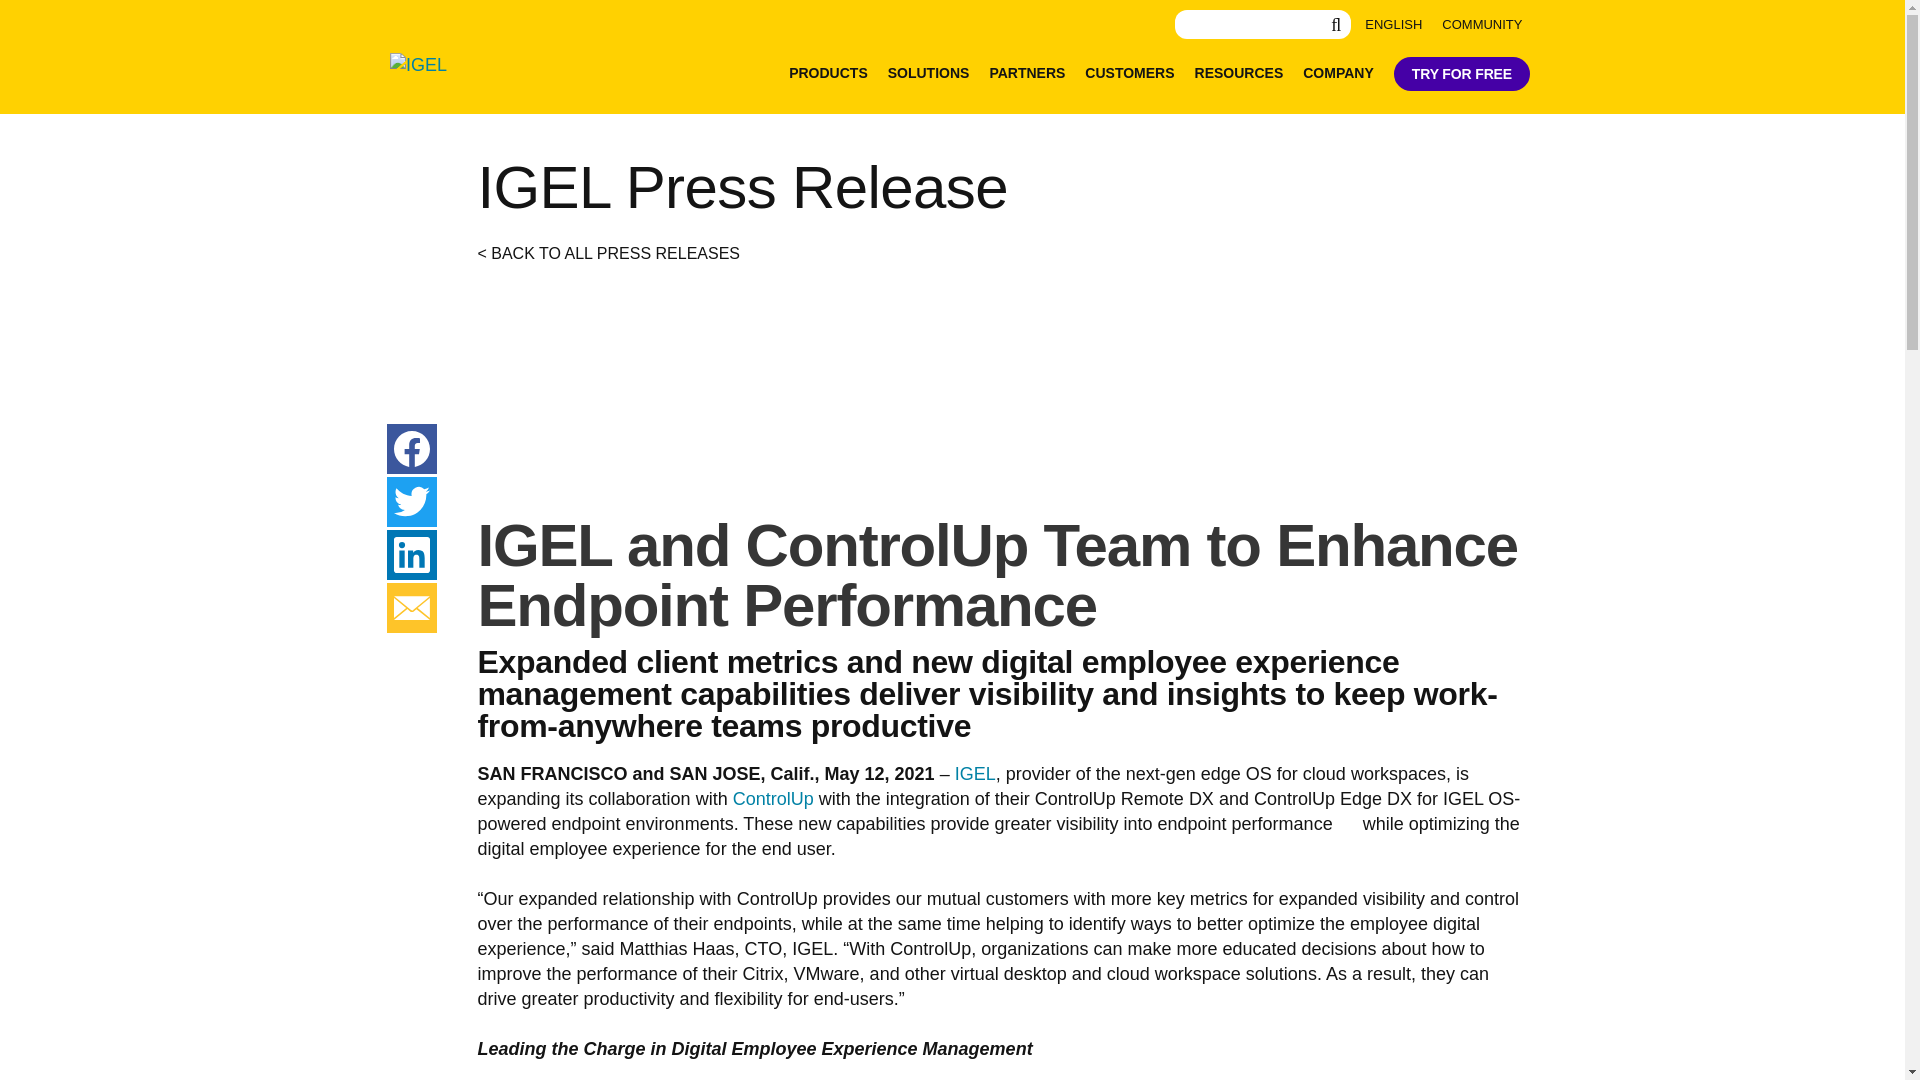  What do you see at coordinates (1394, 24) in the screenshot?
I see `ENGLISH` at bounding box center [1394, 24].